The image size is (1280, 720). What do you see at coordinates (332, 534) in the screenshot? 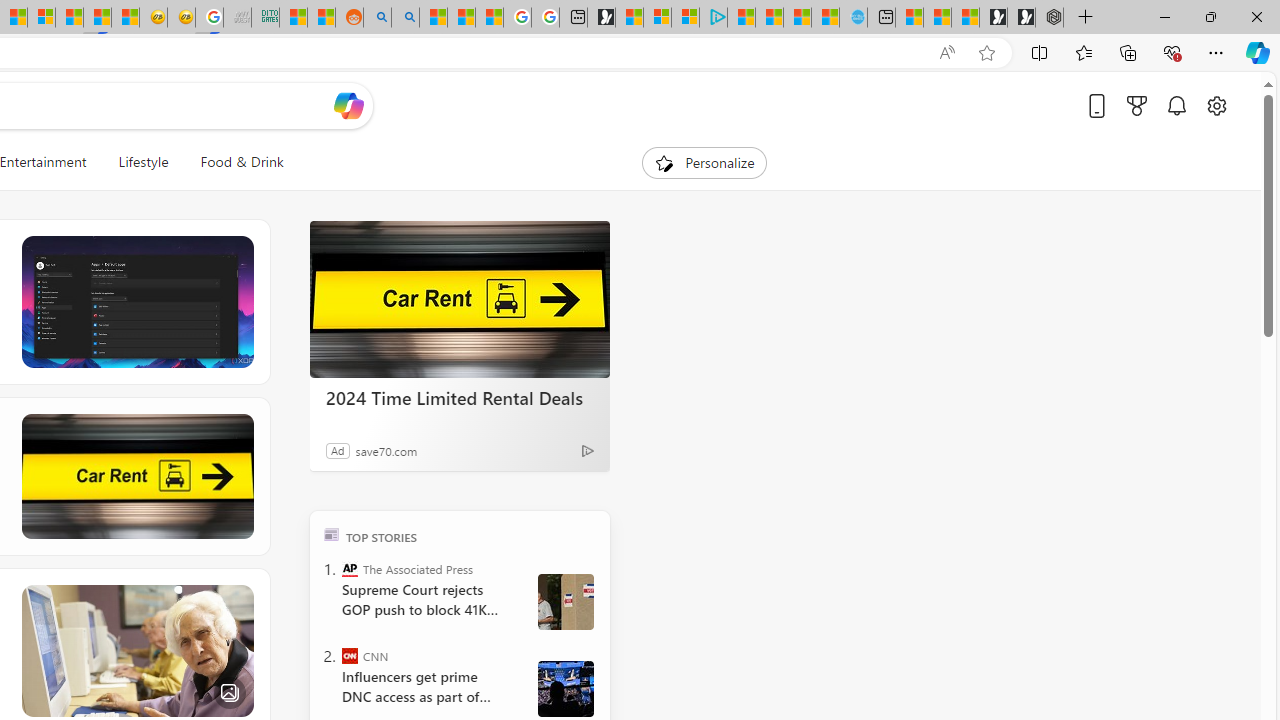
I see `TOP` at bounding box center [332, 534].